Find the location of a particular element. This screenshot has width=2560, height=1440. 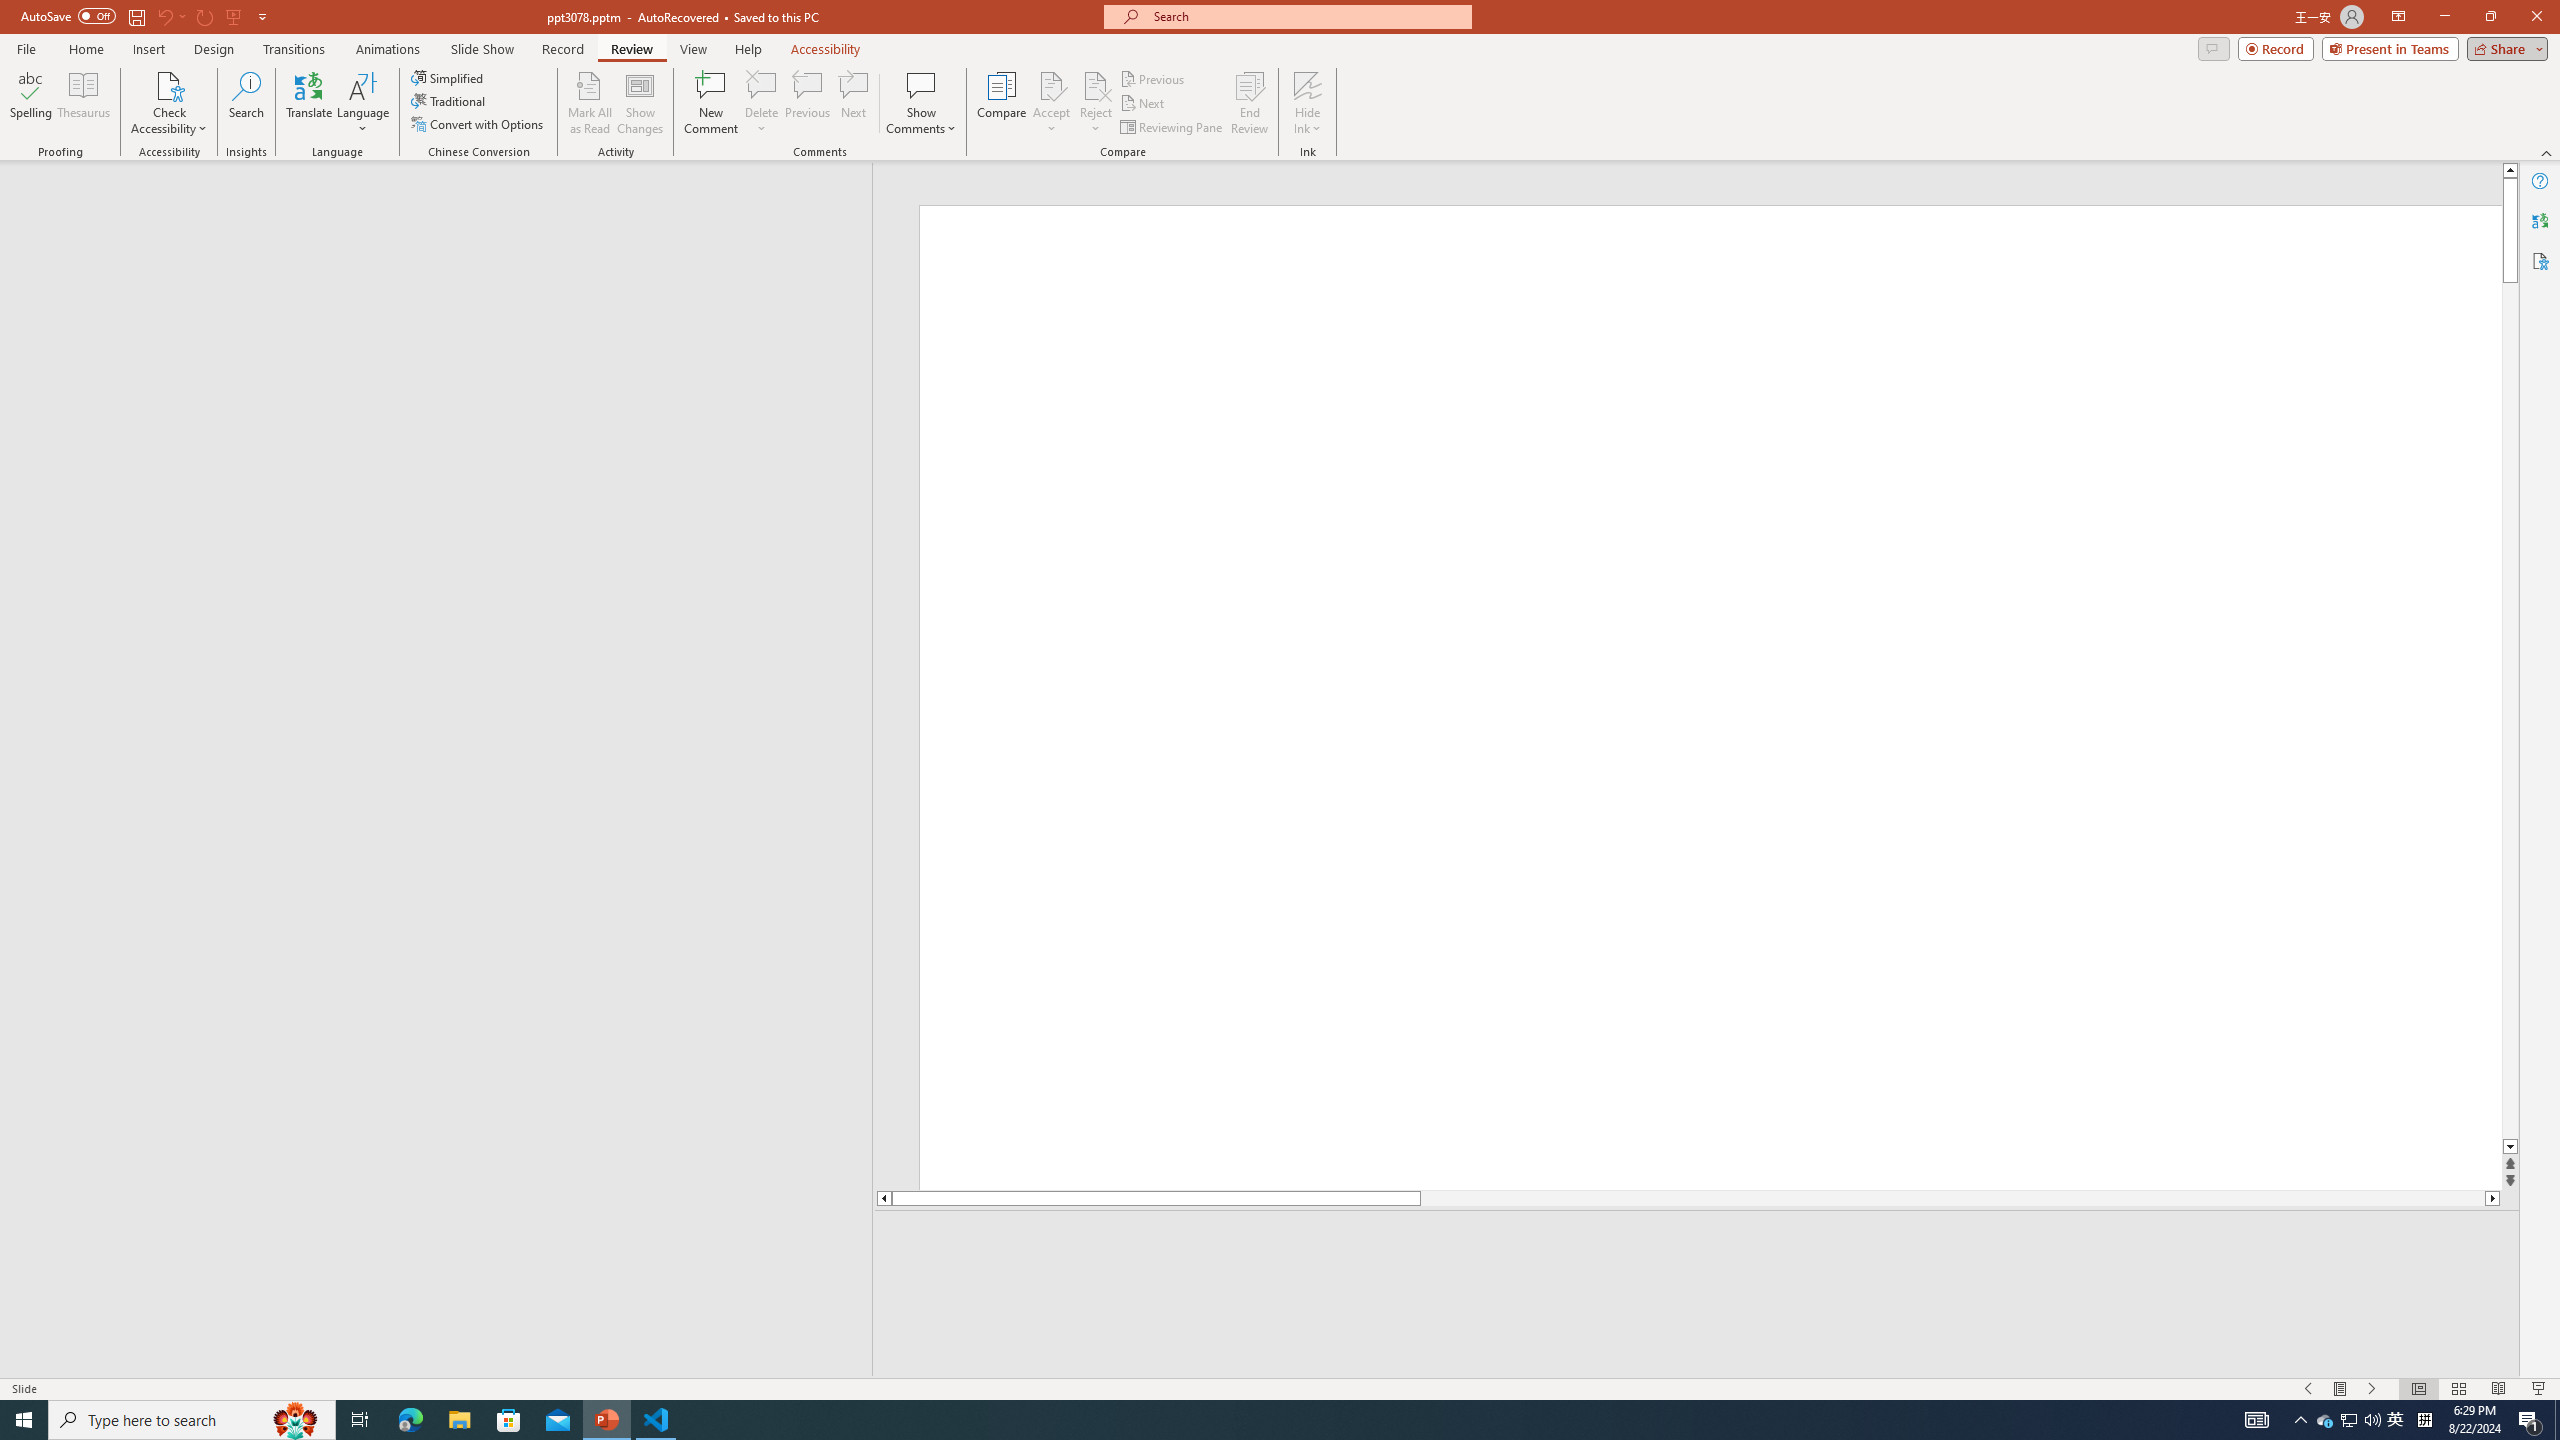

Check Accessibility is located at coordinates (168, 103).